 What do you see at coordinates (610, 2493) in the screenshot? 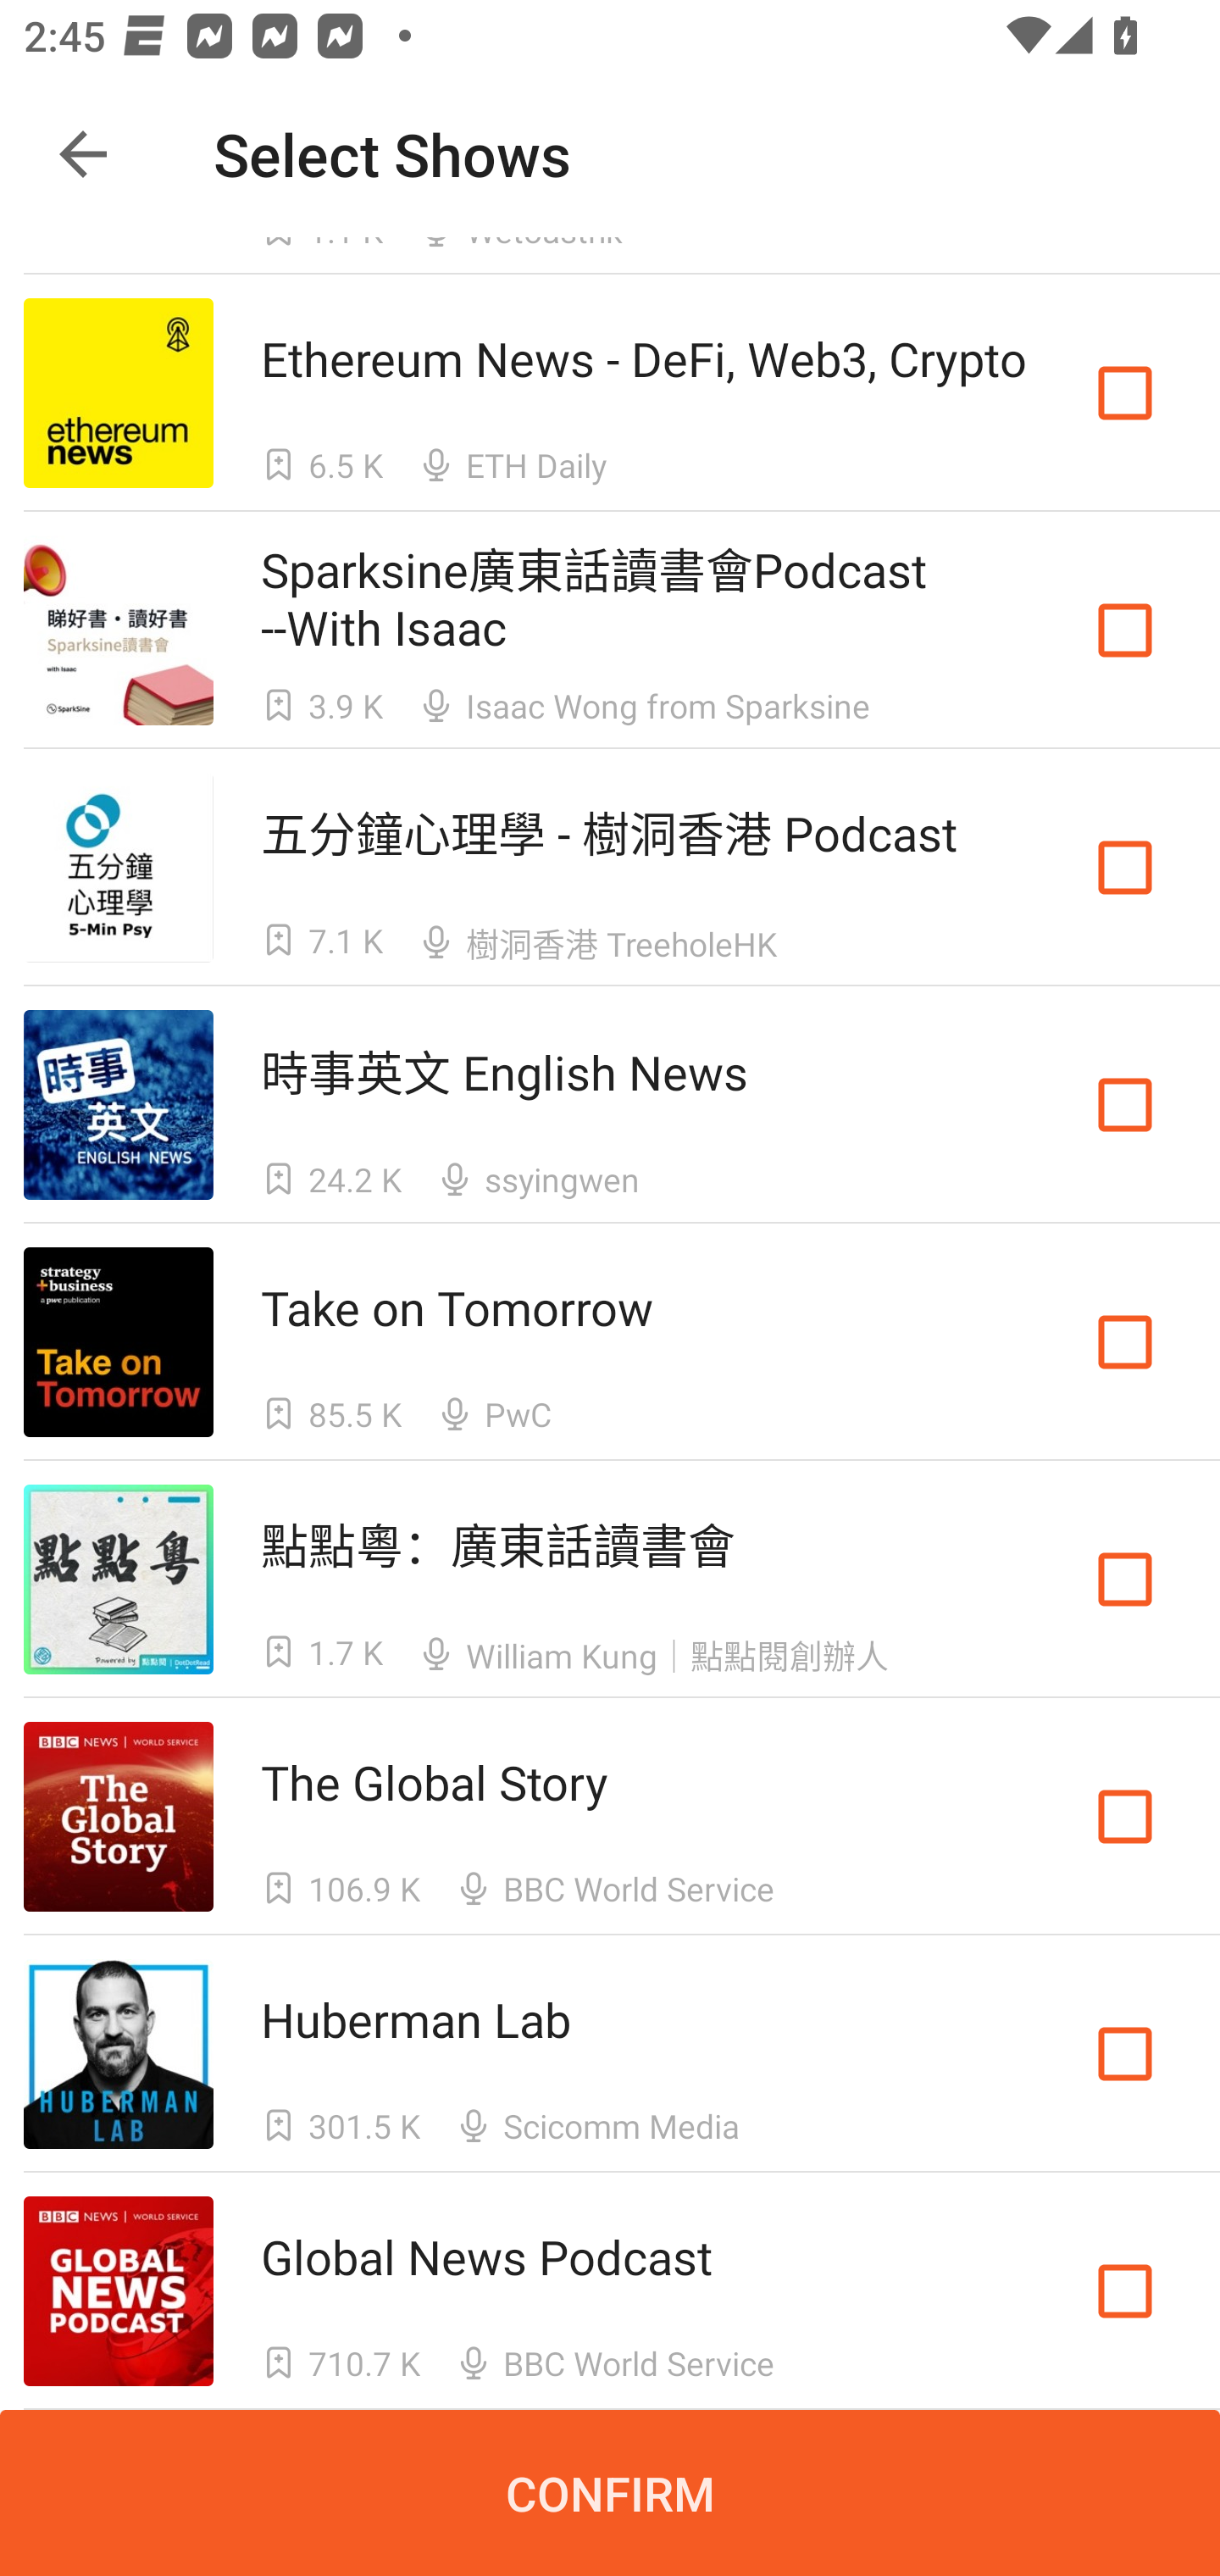
I see `CONFIRM` at bounding box center [610, 2493].